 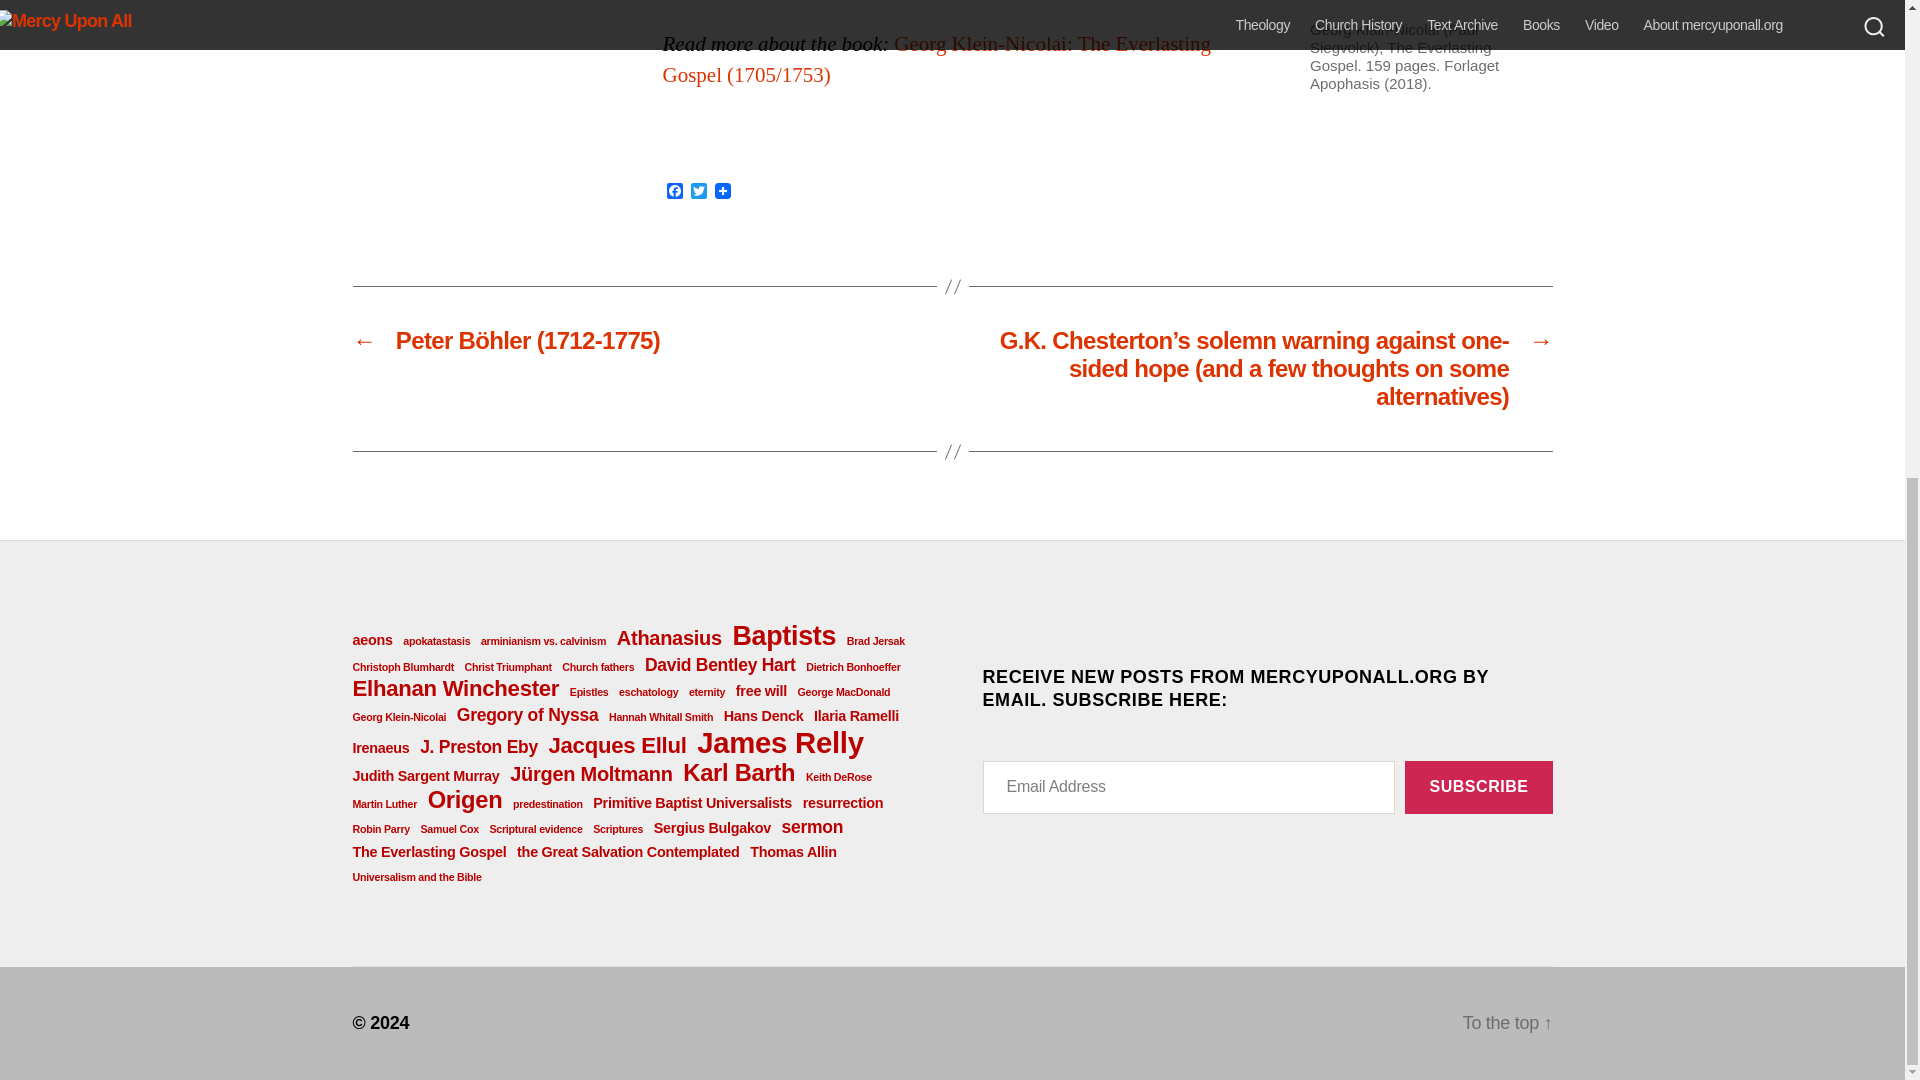 What do you see at coordinates (674, 192) in the screenshot?
I see `Facebook` at bounding box center [674, 192].